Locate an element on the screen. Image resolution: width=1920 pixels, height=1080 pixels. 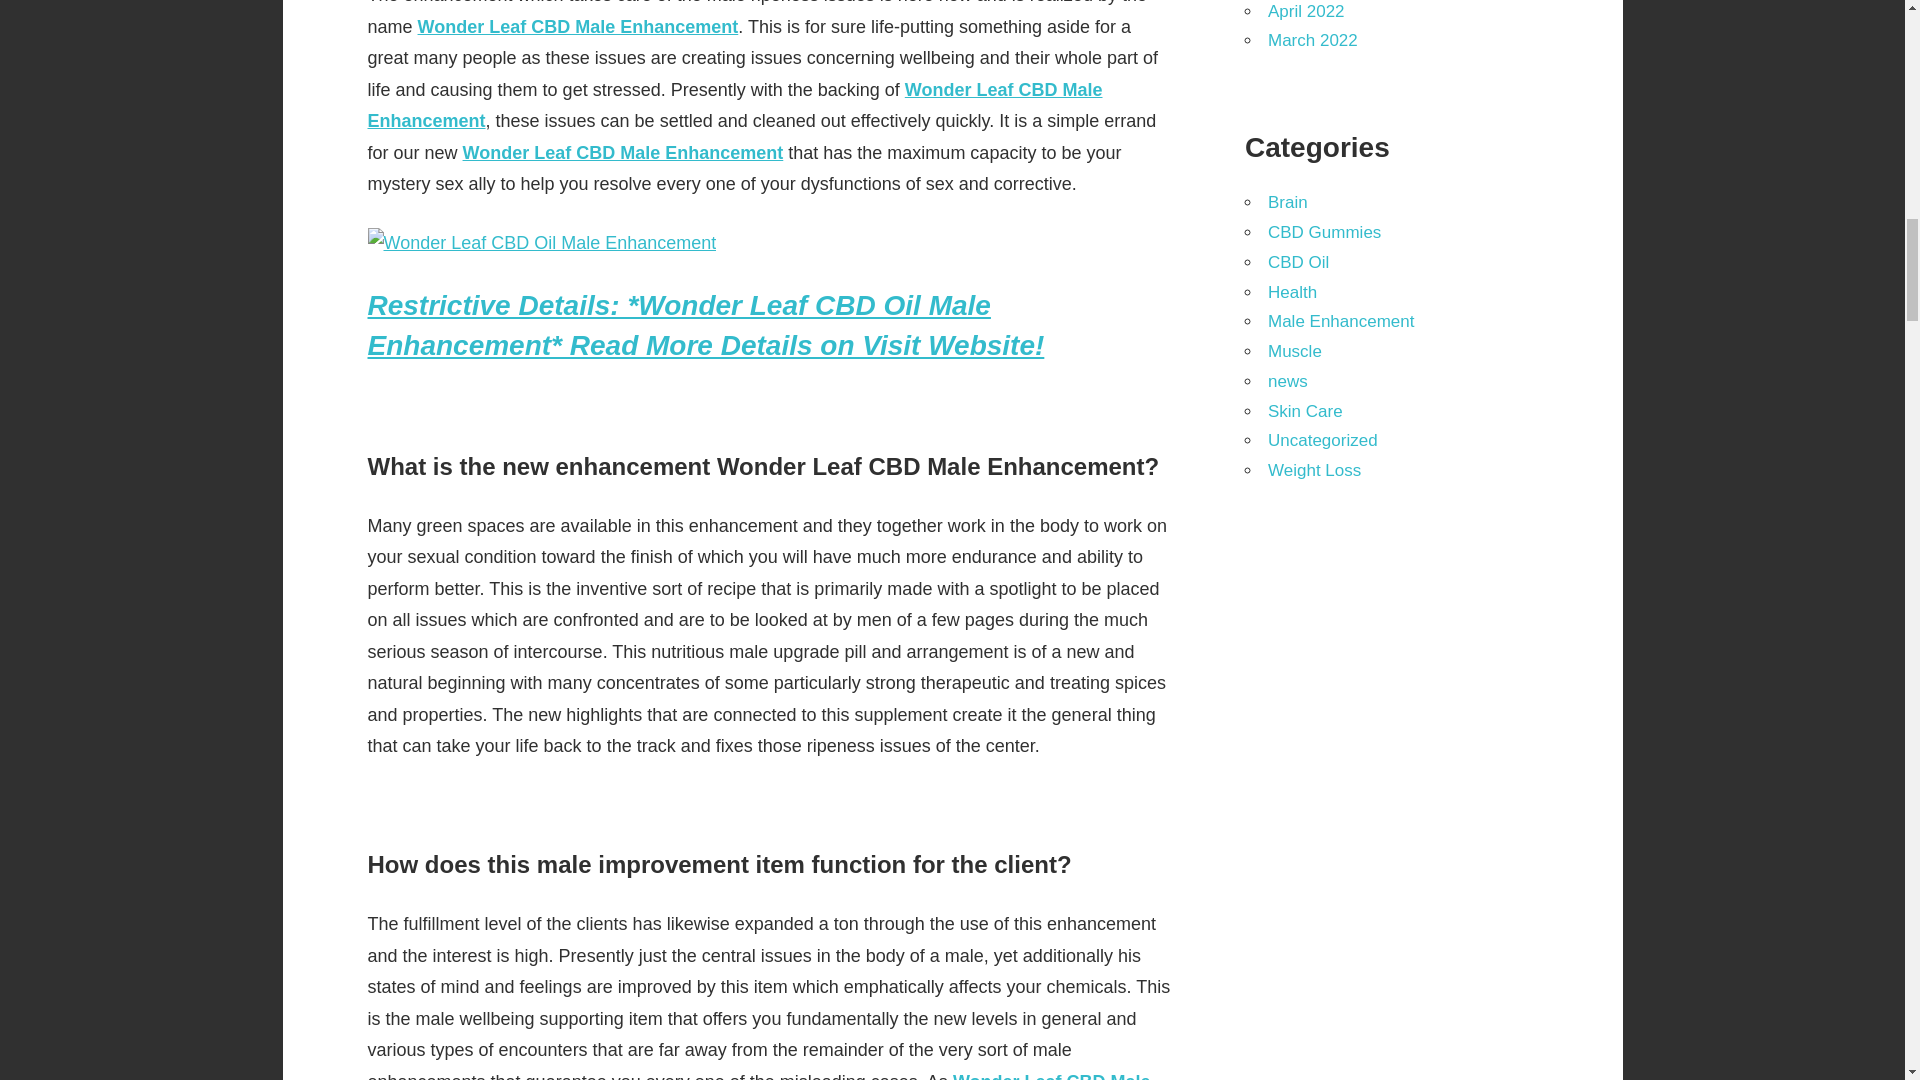
Wonder Leaf CBD Male Enhancement is located at coordinates (578, 26).